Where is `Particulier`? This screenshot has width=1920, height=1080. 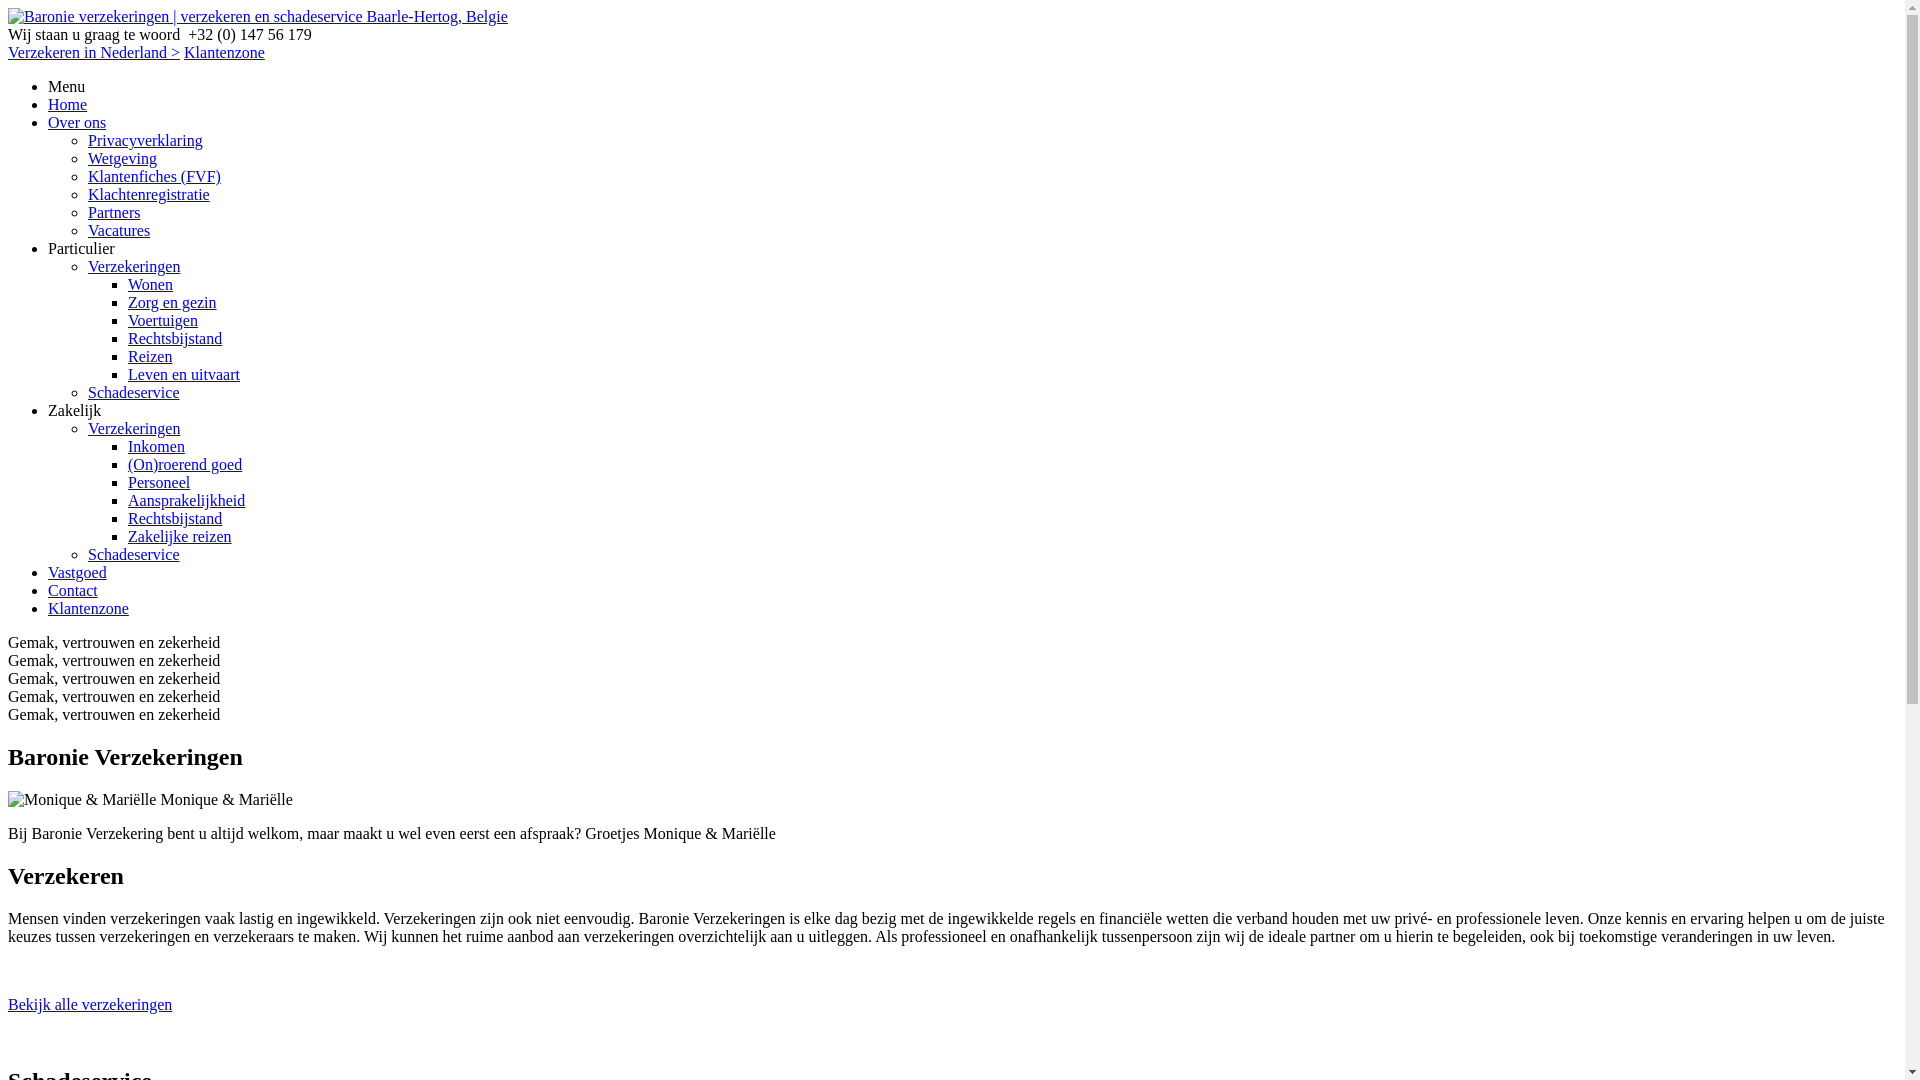
Particulier is located at coordinates (82, 248).